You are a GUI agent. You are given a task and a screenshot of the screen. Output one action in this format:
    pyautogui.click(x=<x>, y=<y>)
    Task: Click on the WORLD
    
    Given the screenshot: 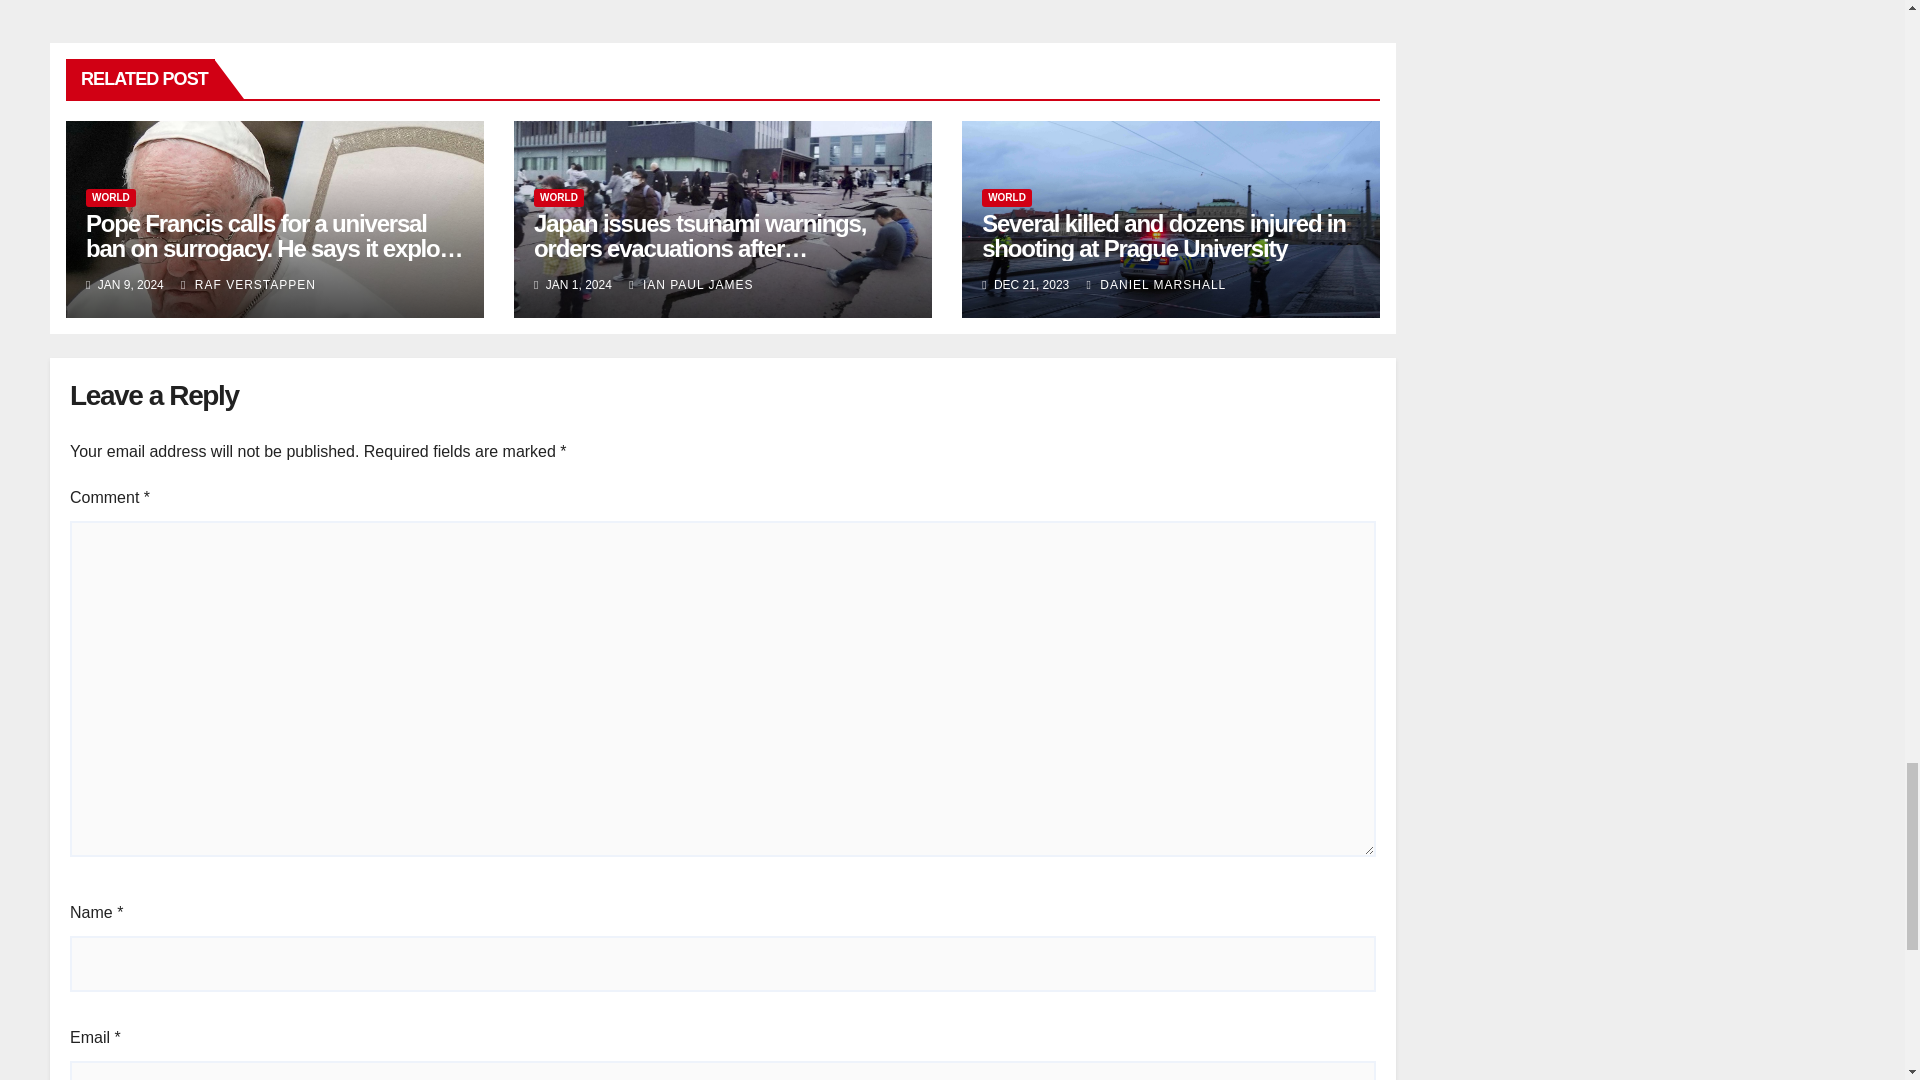 What is the action you would take?
    pyautogui.click(x=111, y=198)
    